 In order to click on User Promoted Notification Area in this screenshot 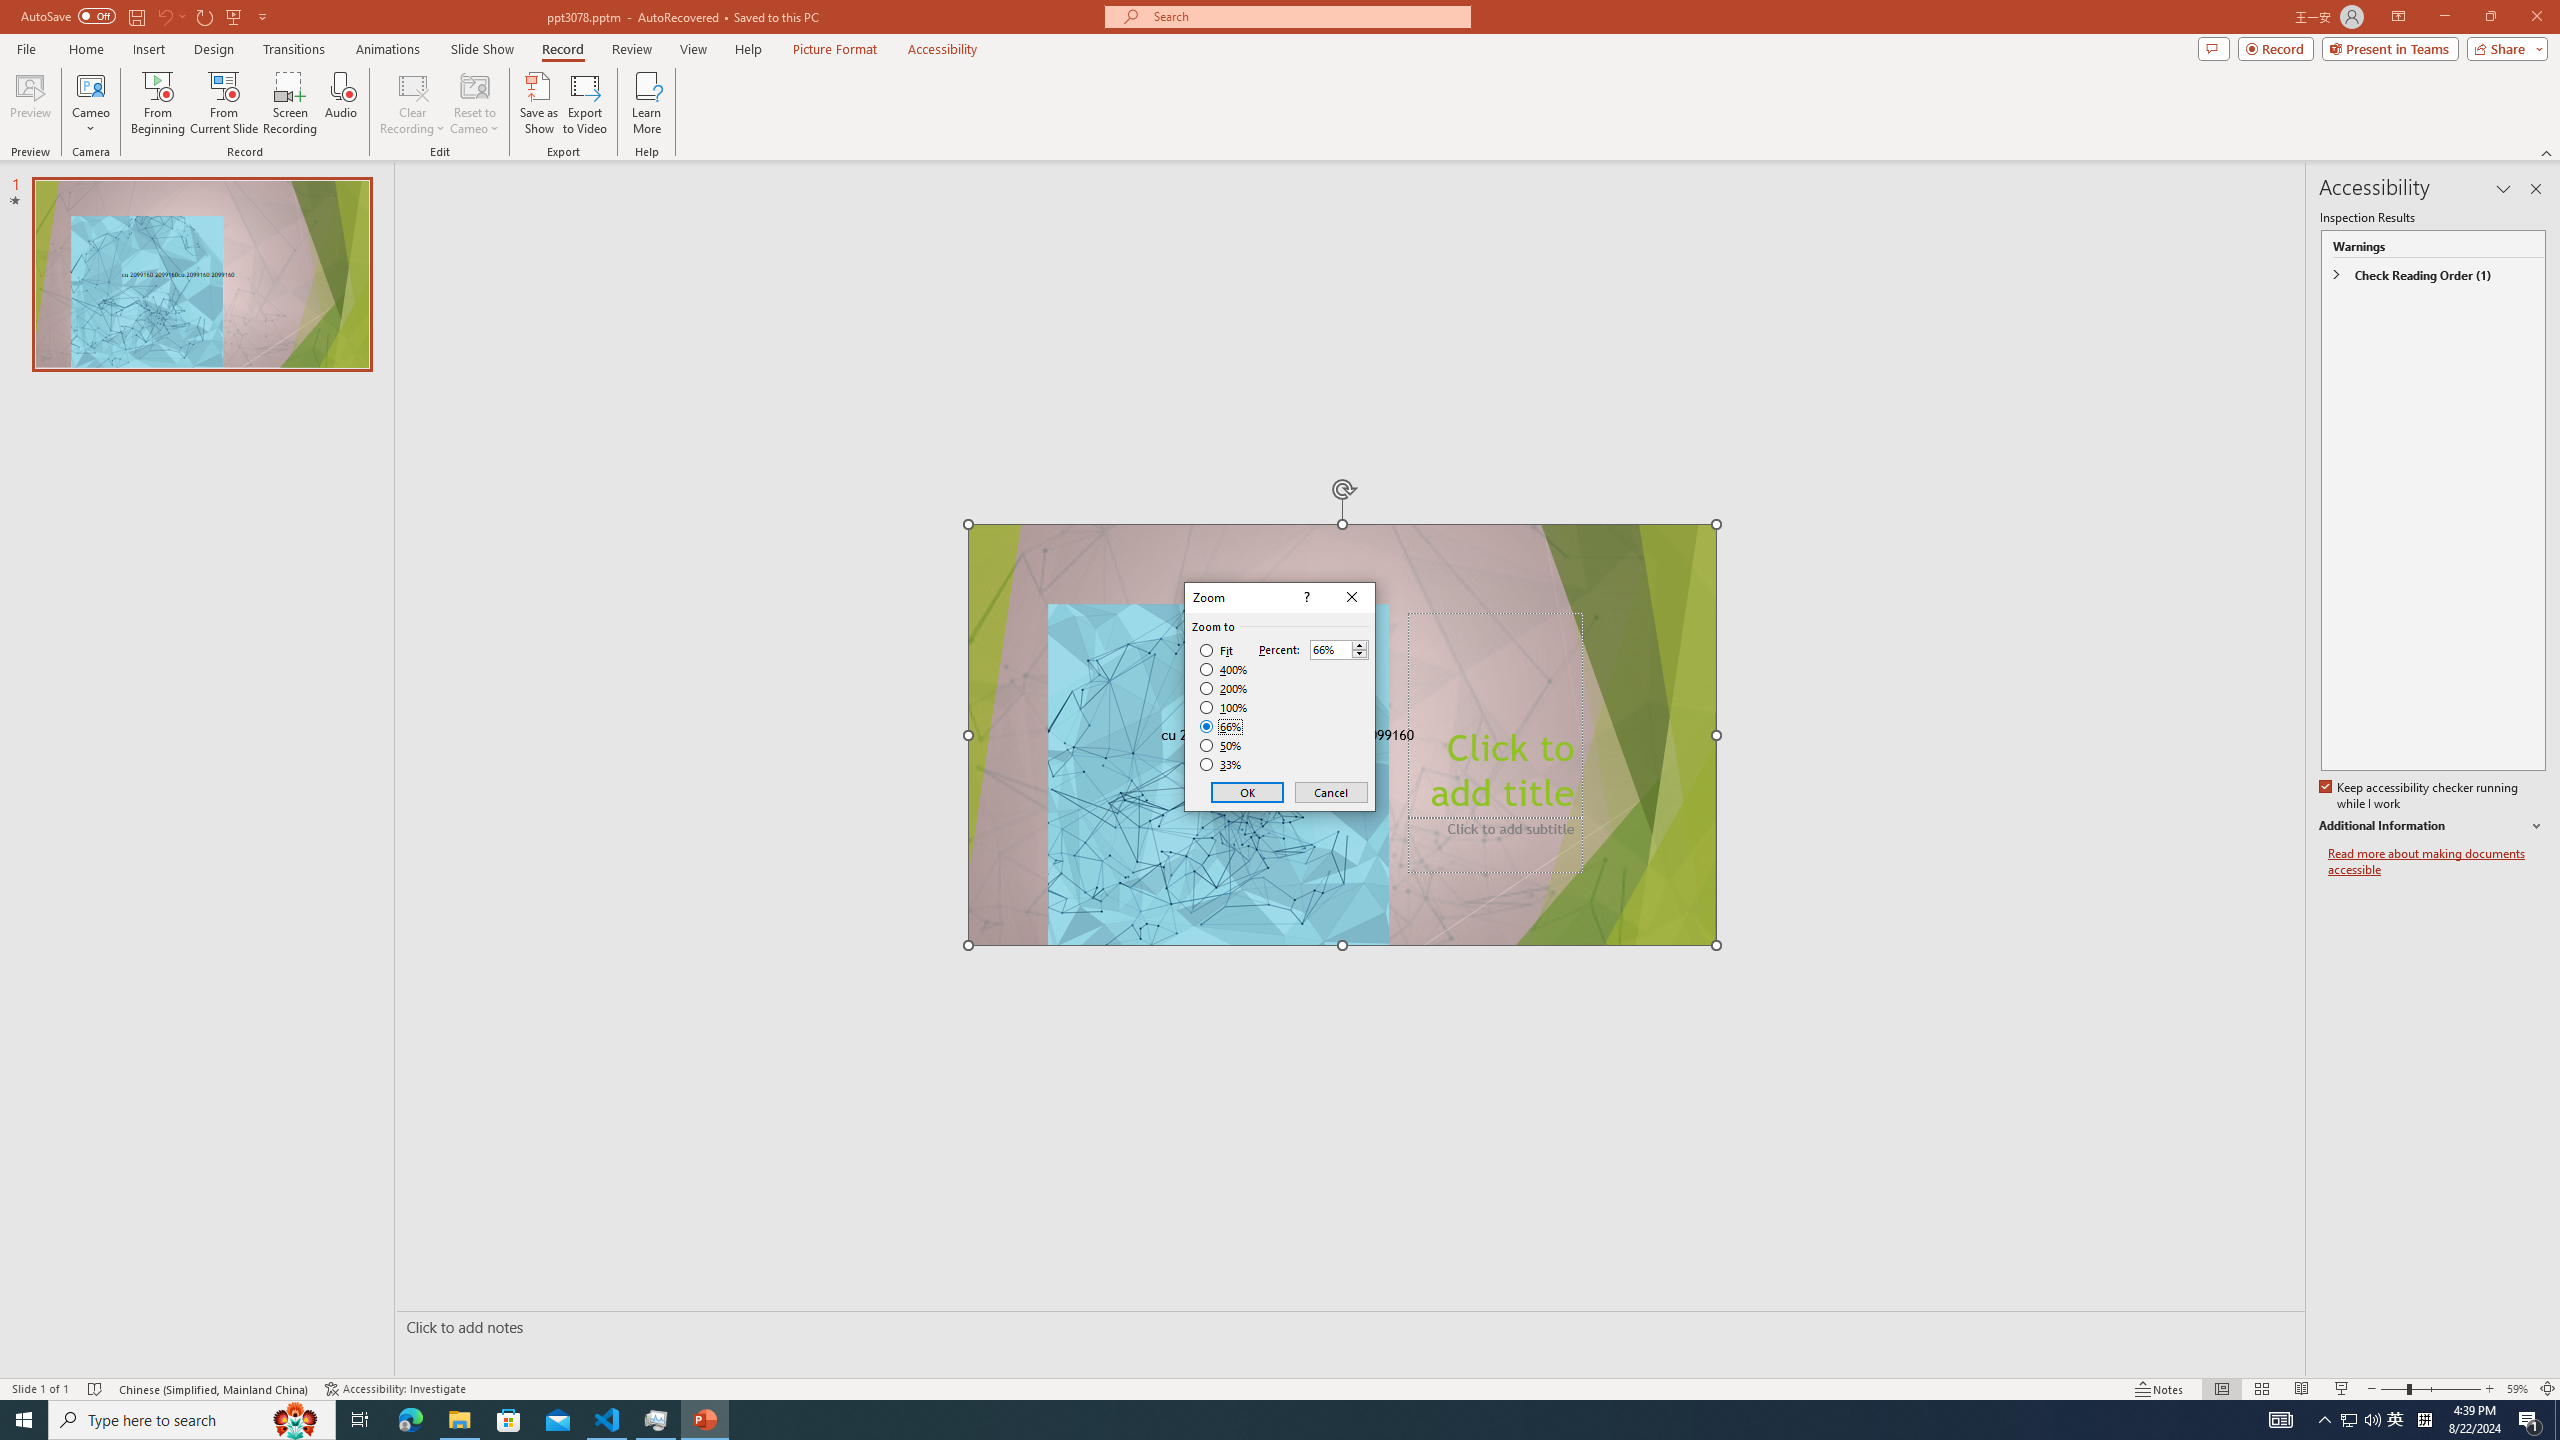, I will do `click(2361, 1420)`.